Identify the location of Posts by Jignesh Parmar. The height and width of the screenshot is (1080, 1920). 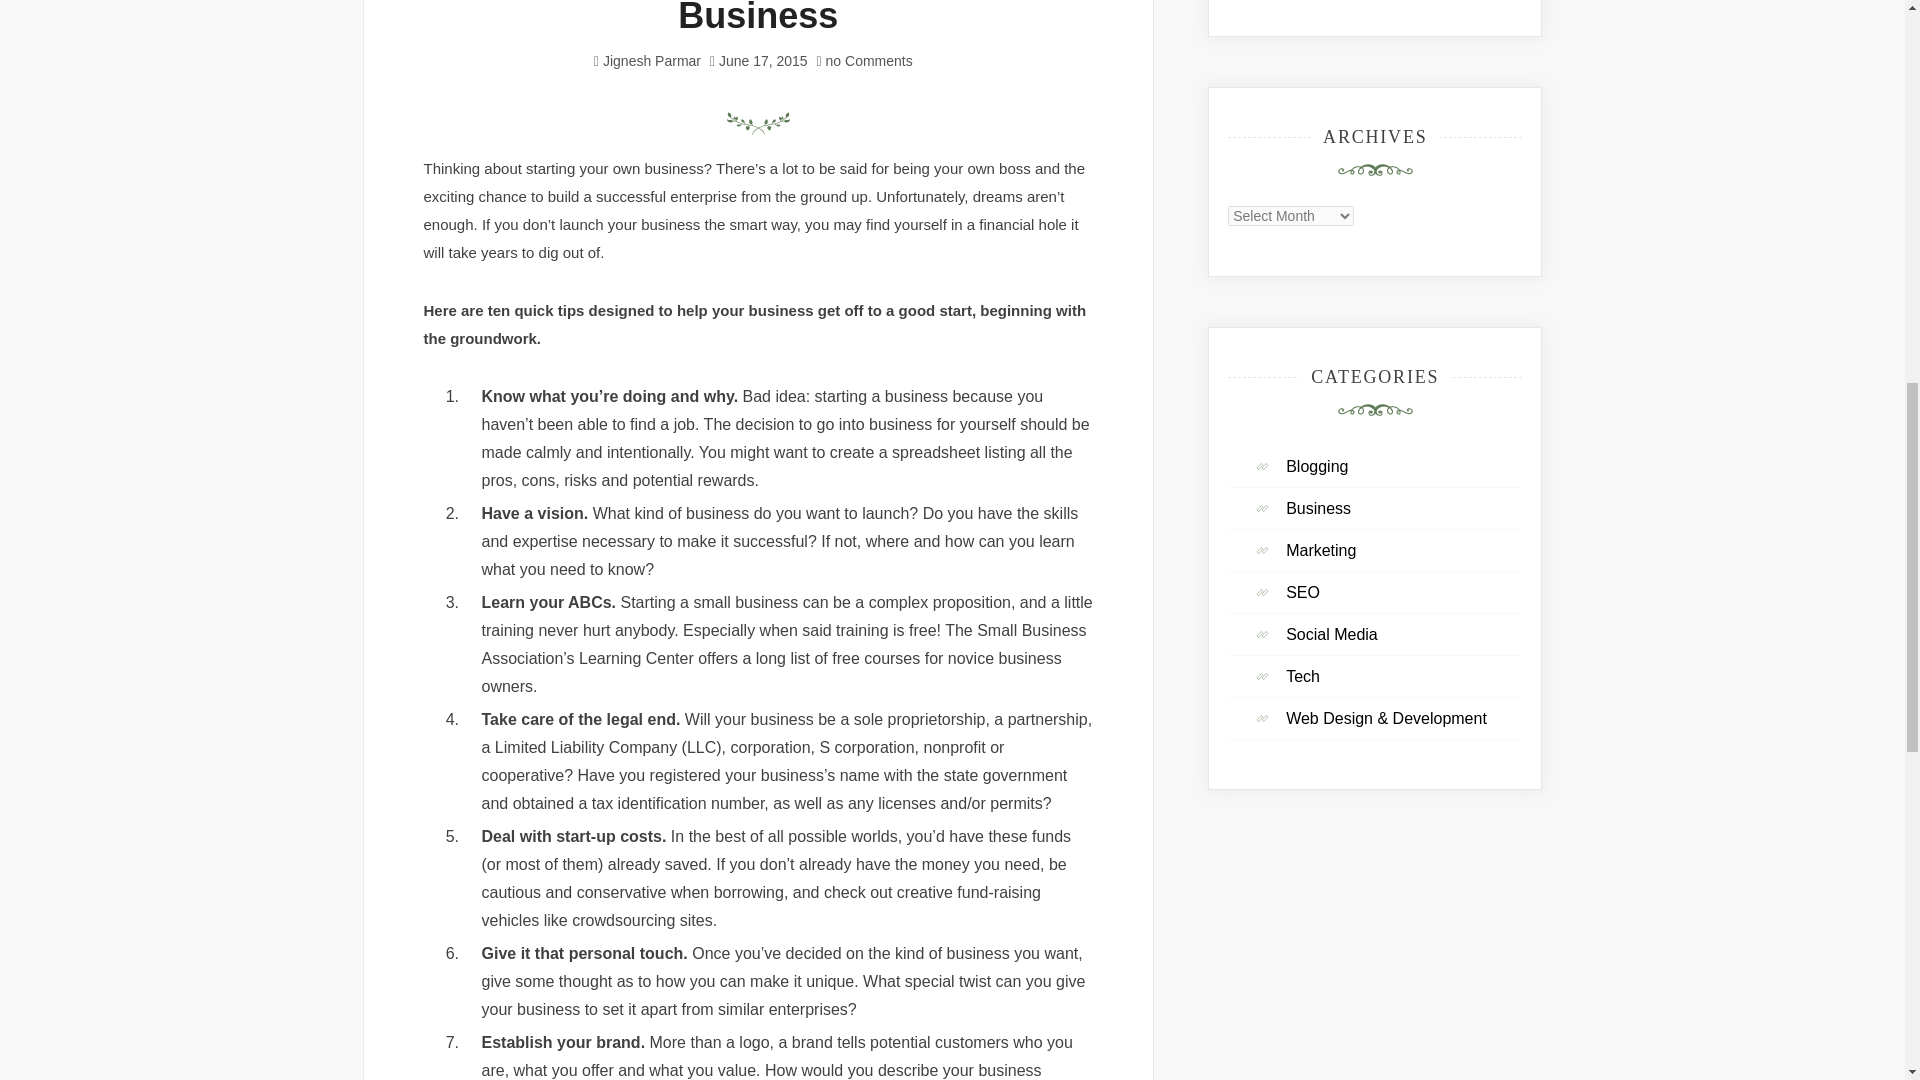
(651, 60).